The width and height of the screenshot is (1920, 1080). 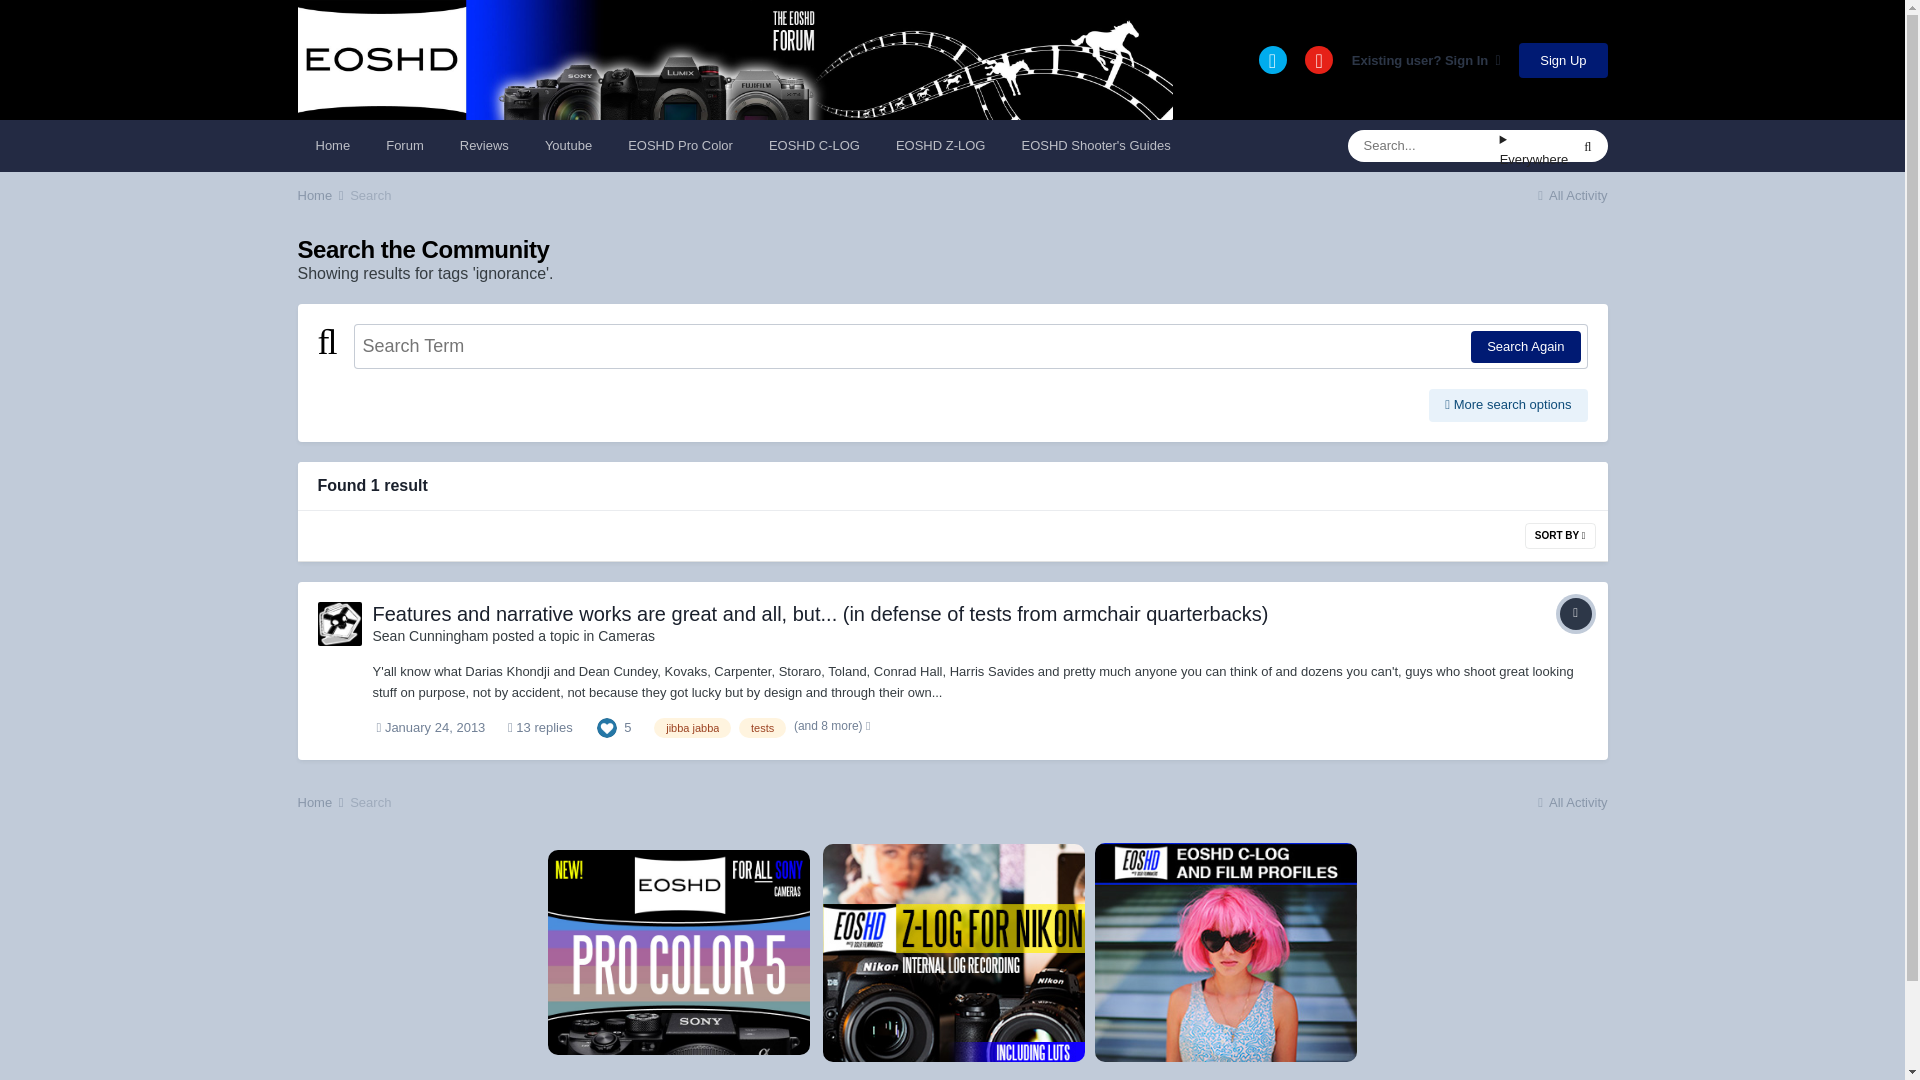 What do you see at coordinates (430, 635) in the screenshot?
I see `Go to Sean Cunningham's profile` at bounding box center [430, 635].